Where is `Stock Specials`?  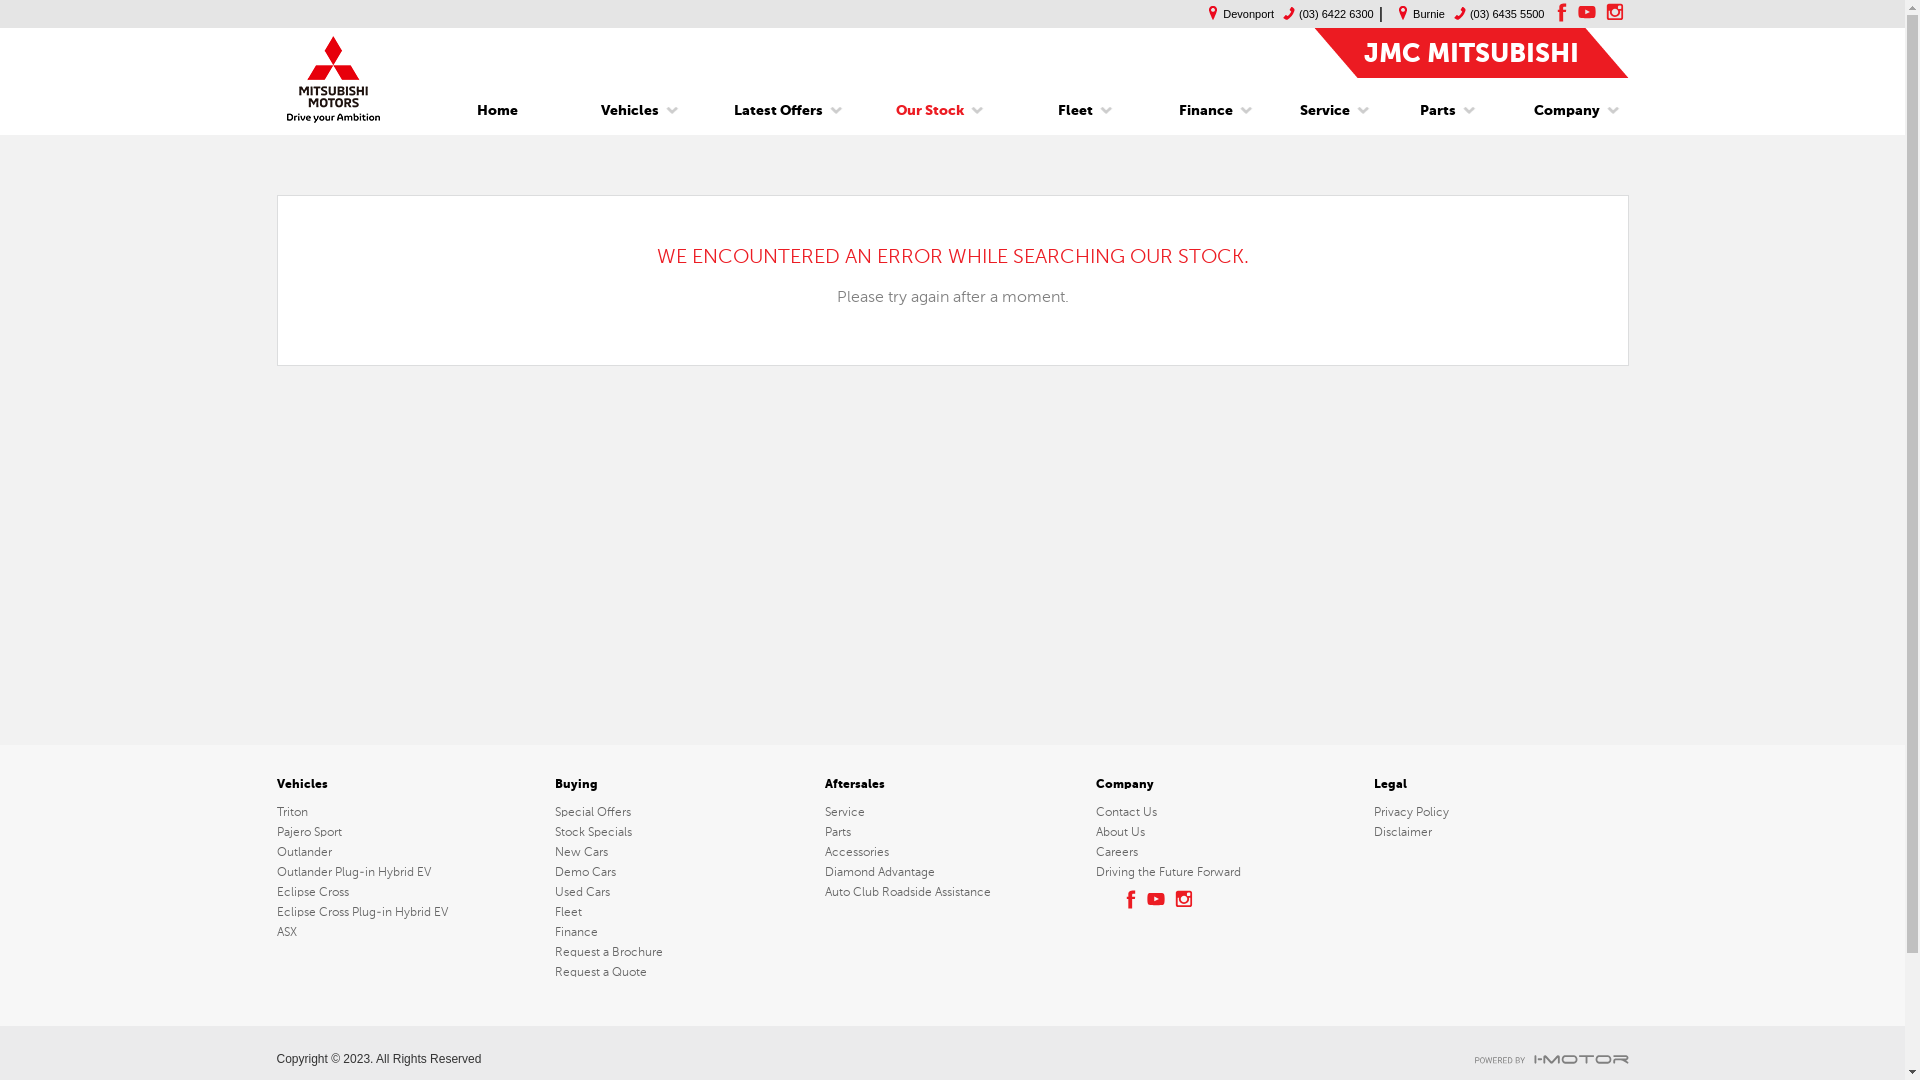 Stock Specials is located at coordinates (682, 832).